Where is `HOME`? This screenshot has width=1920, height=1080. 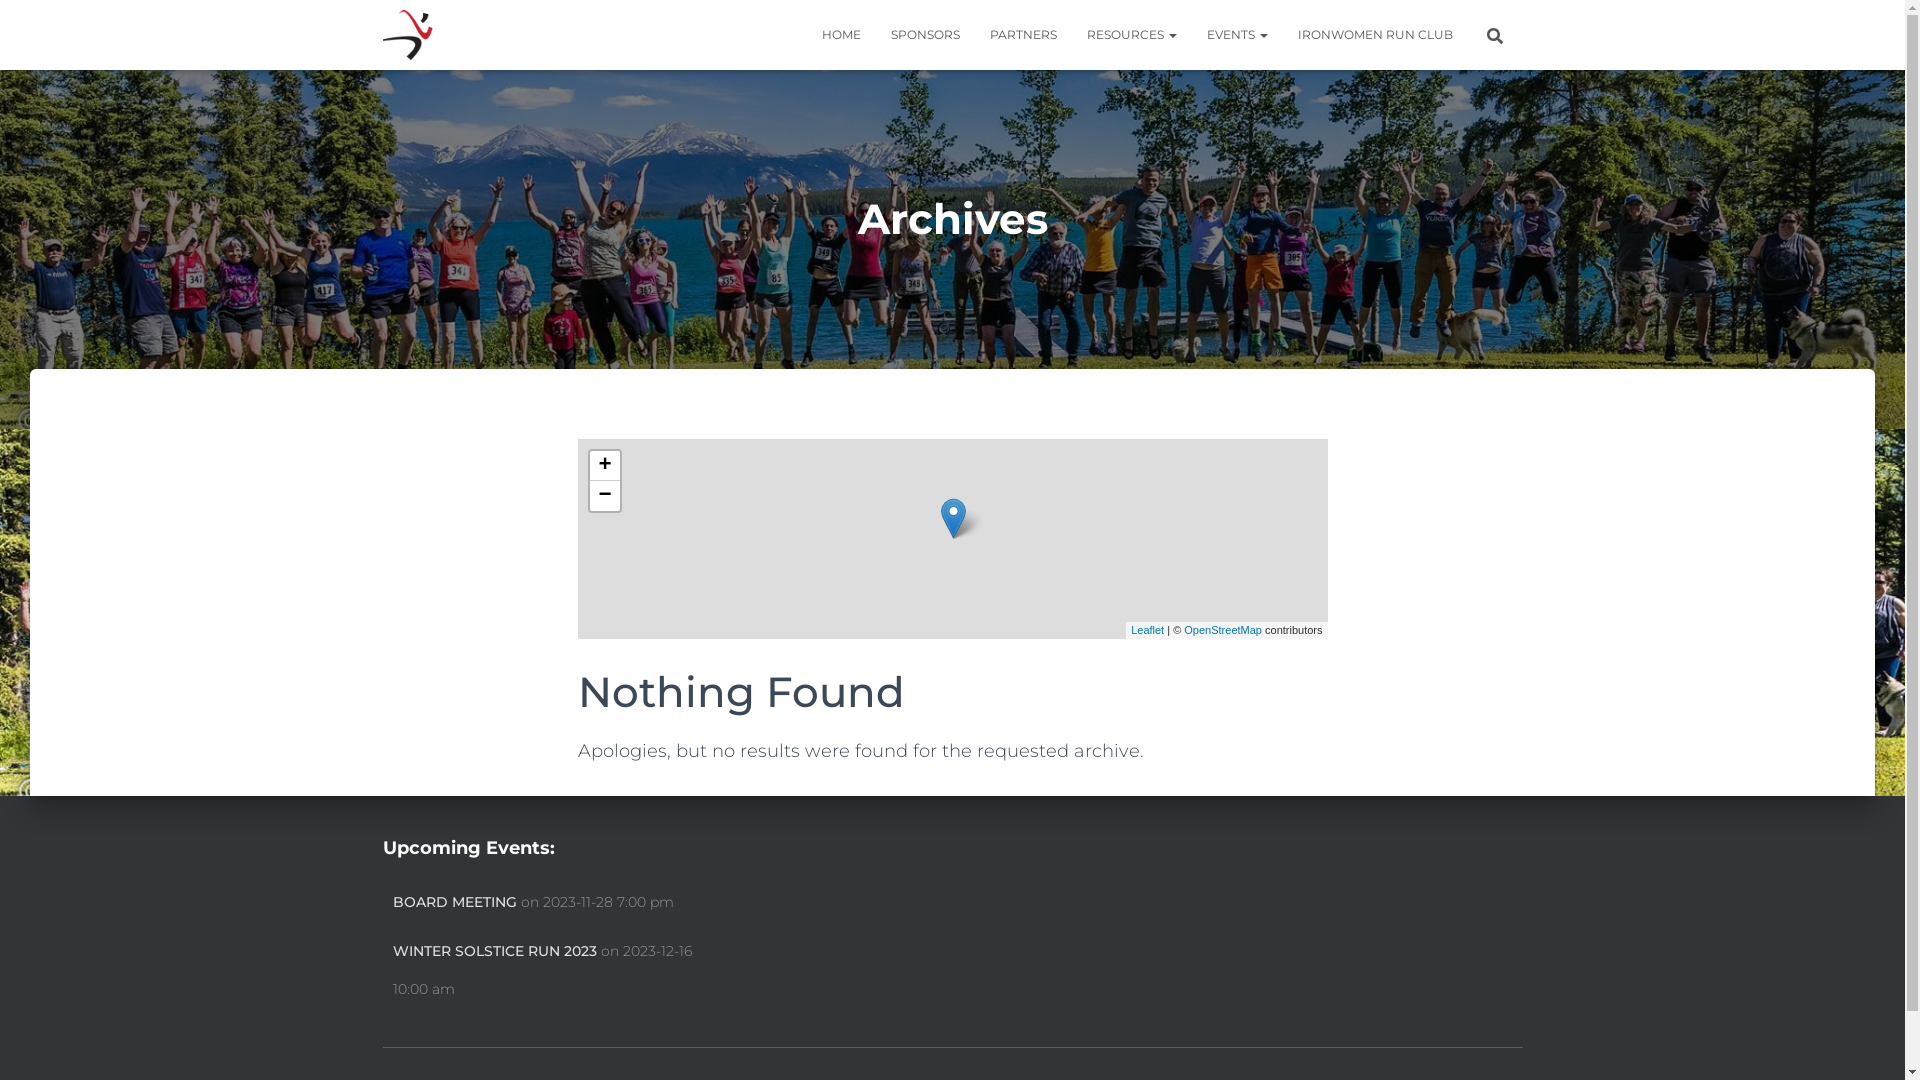
HOME is located at coordinates (840, 35).